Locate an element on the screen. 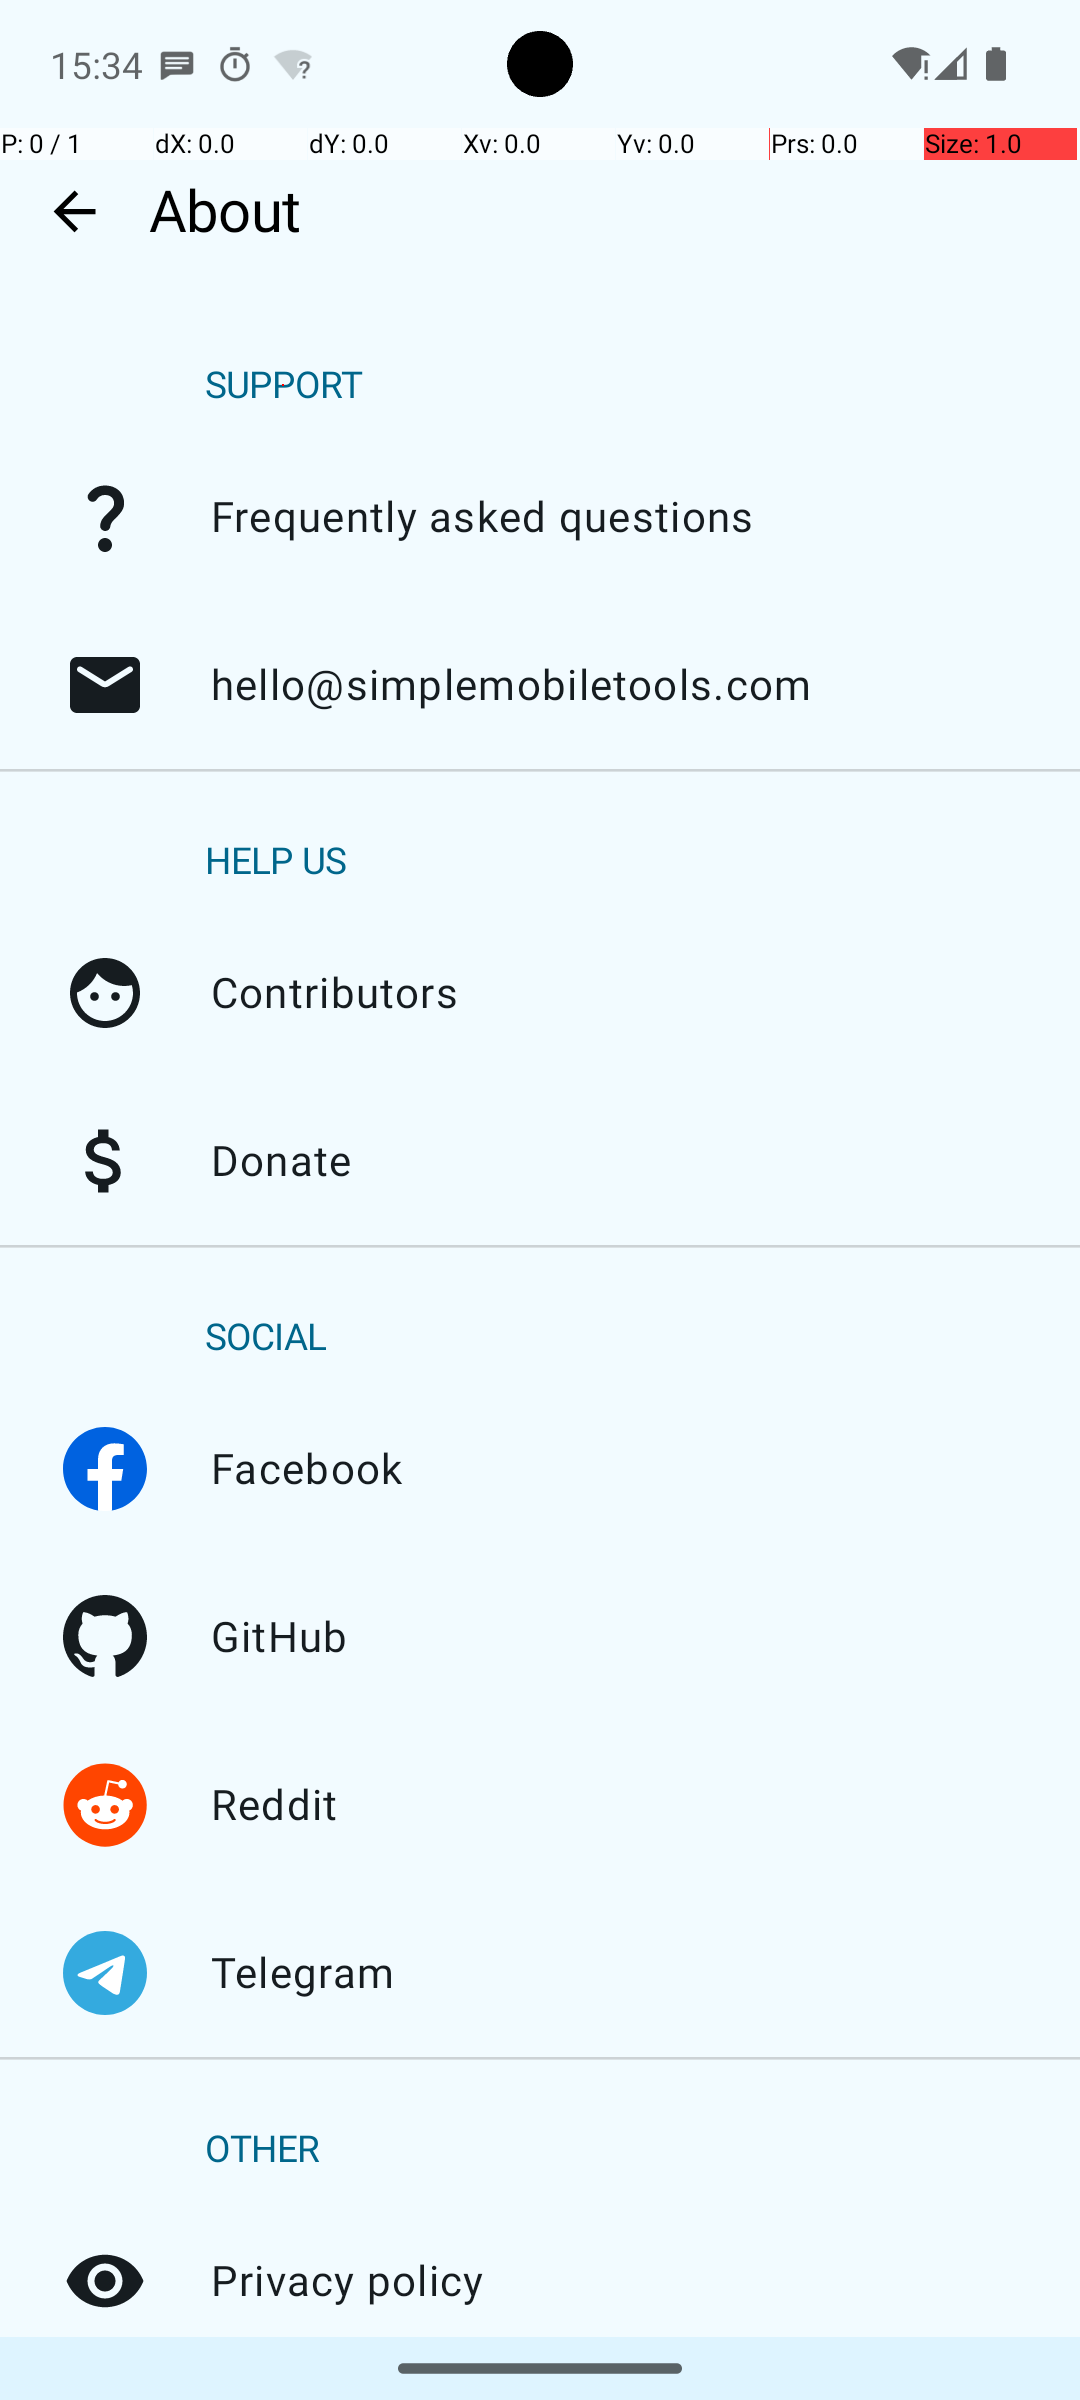 Image resolution: width=1080 pixels, height=2400 pixels. GitHub is located at coordinates (105, 1637).